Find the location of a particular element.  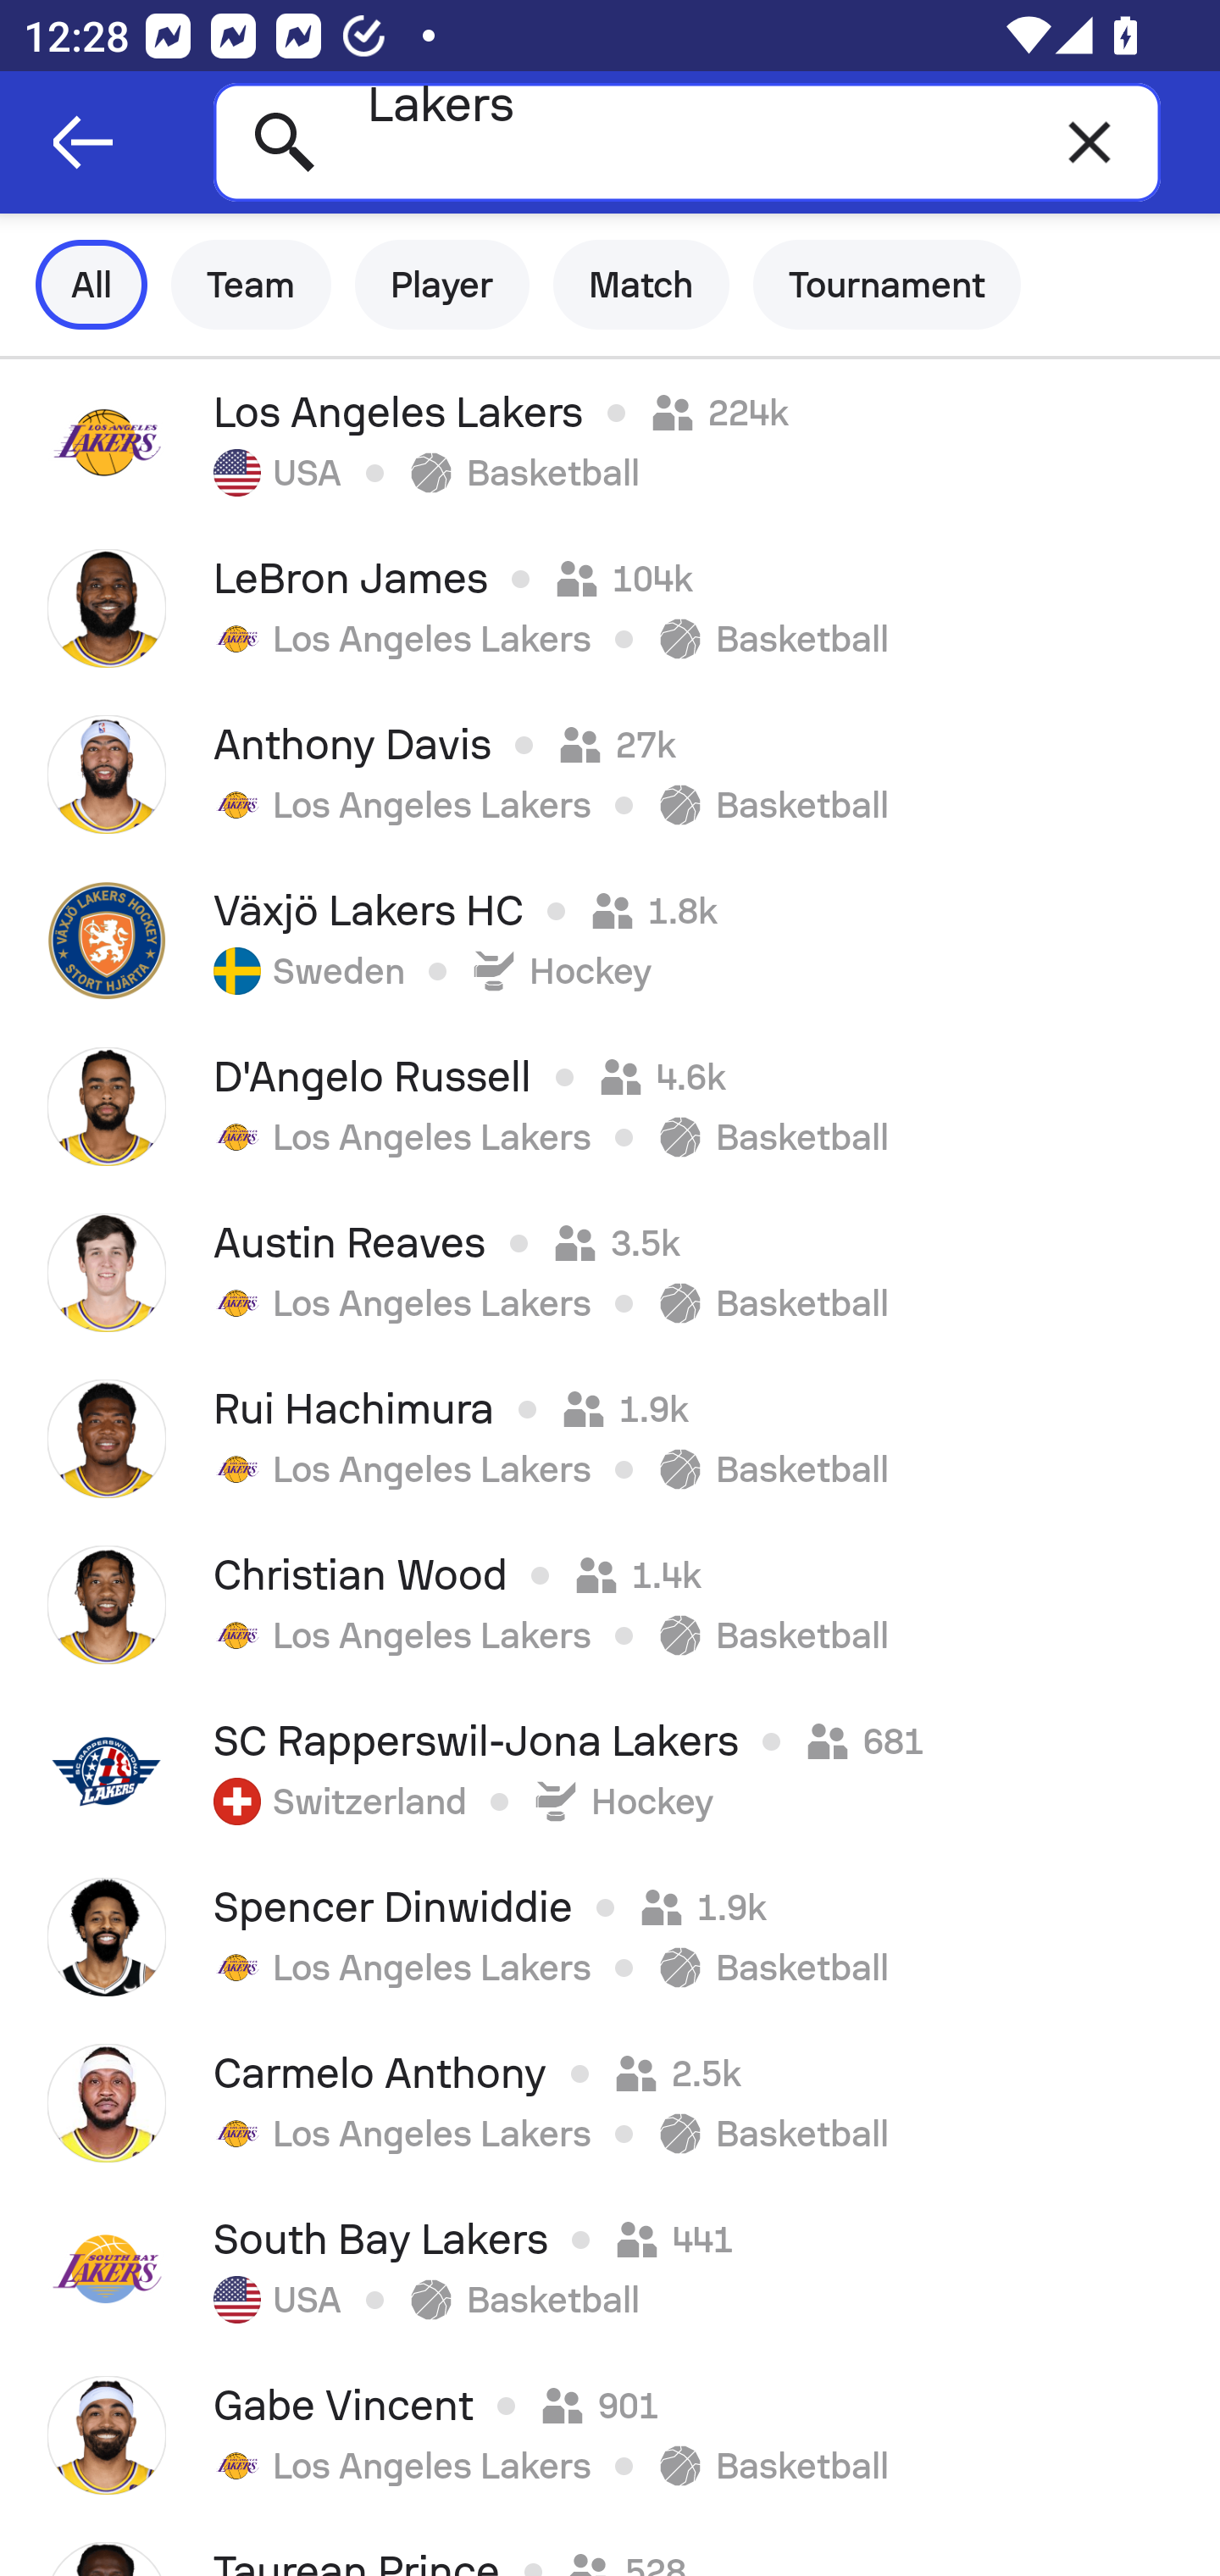

Anthony Davis 27k Los Angeles Lakers Basketball is located at coordinates (610, 774).